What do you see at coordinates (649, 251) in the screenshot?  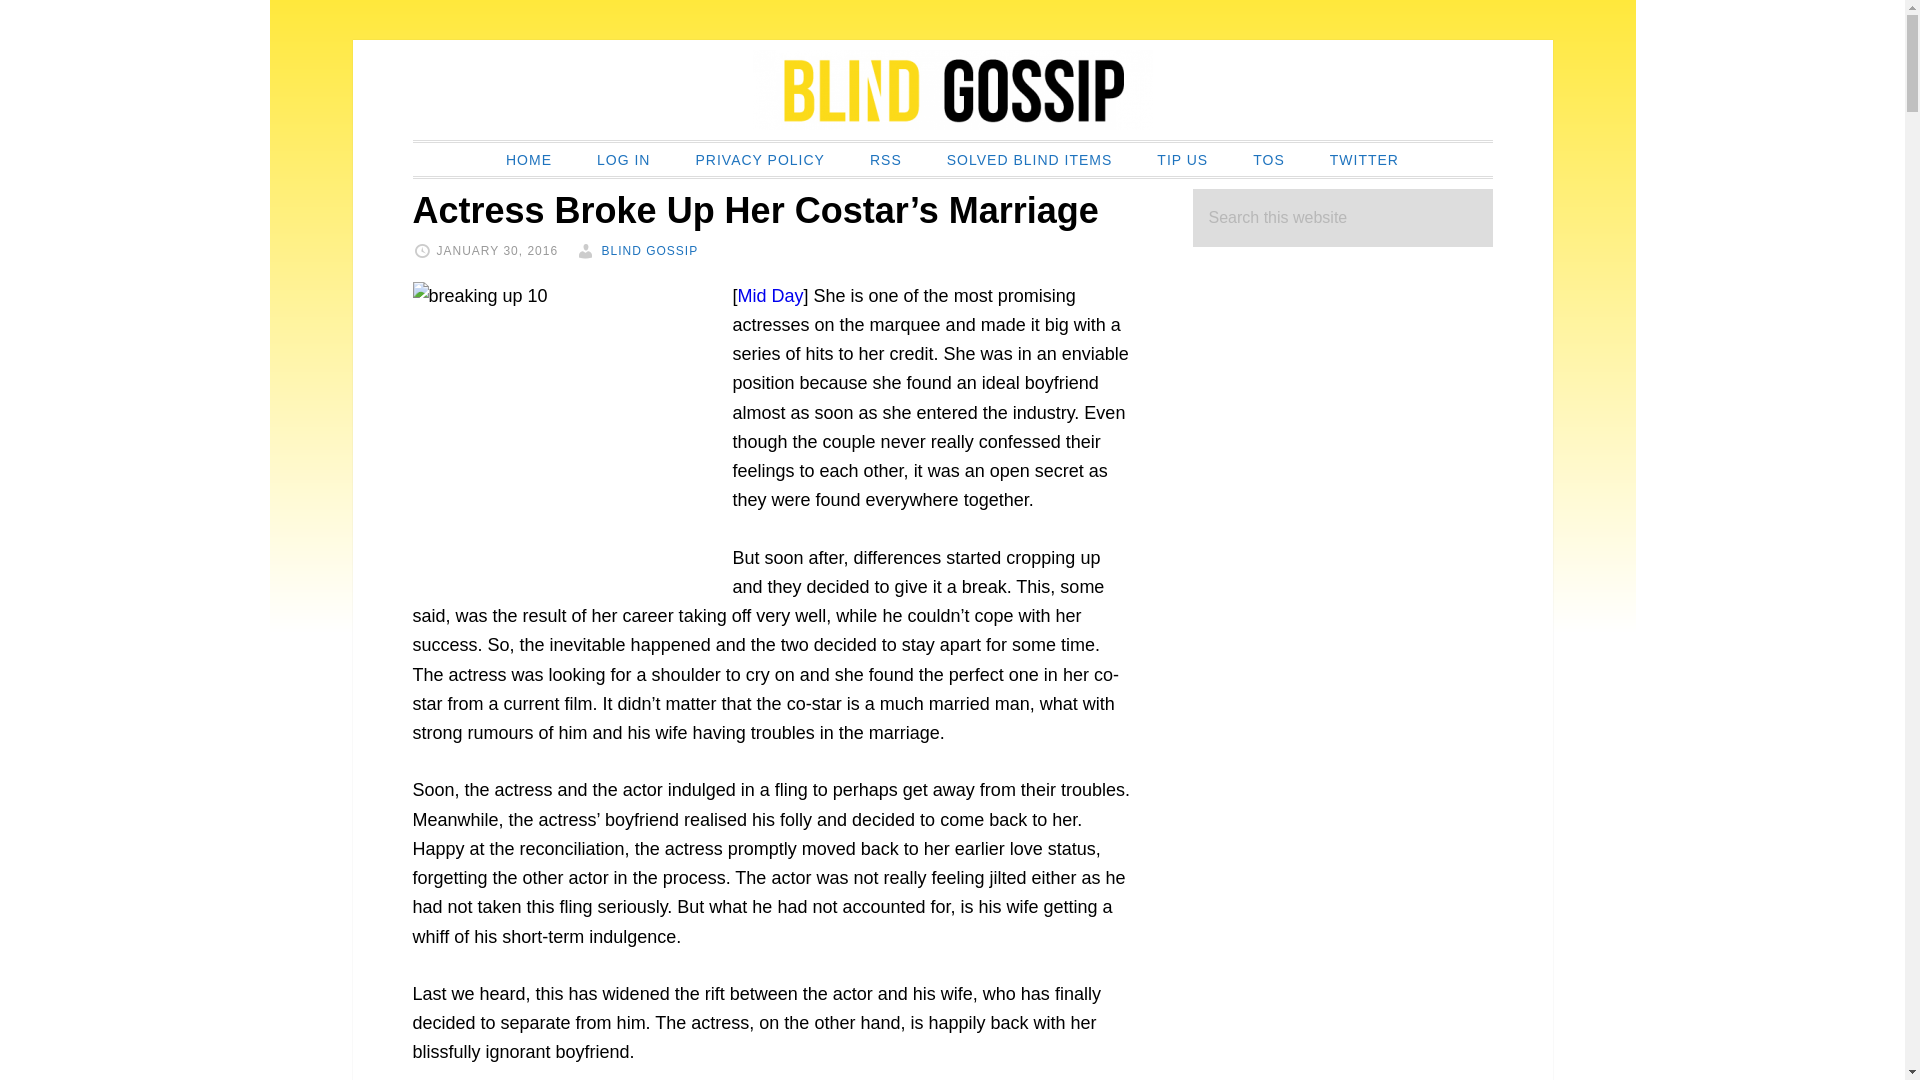 I see `BLIND GOSSIP` at bounding box center [649, 251].